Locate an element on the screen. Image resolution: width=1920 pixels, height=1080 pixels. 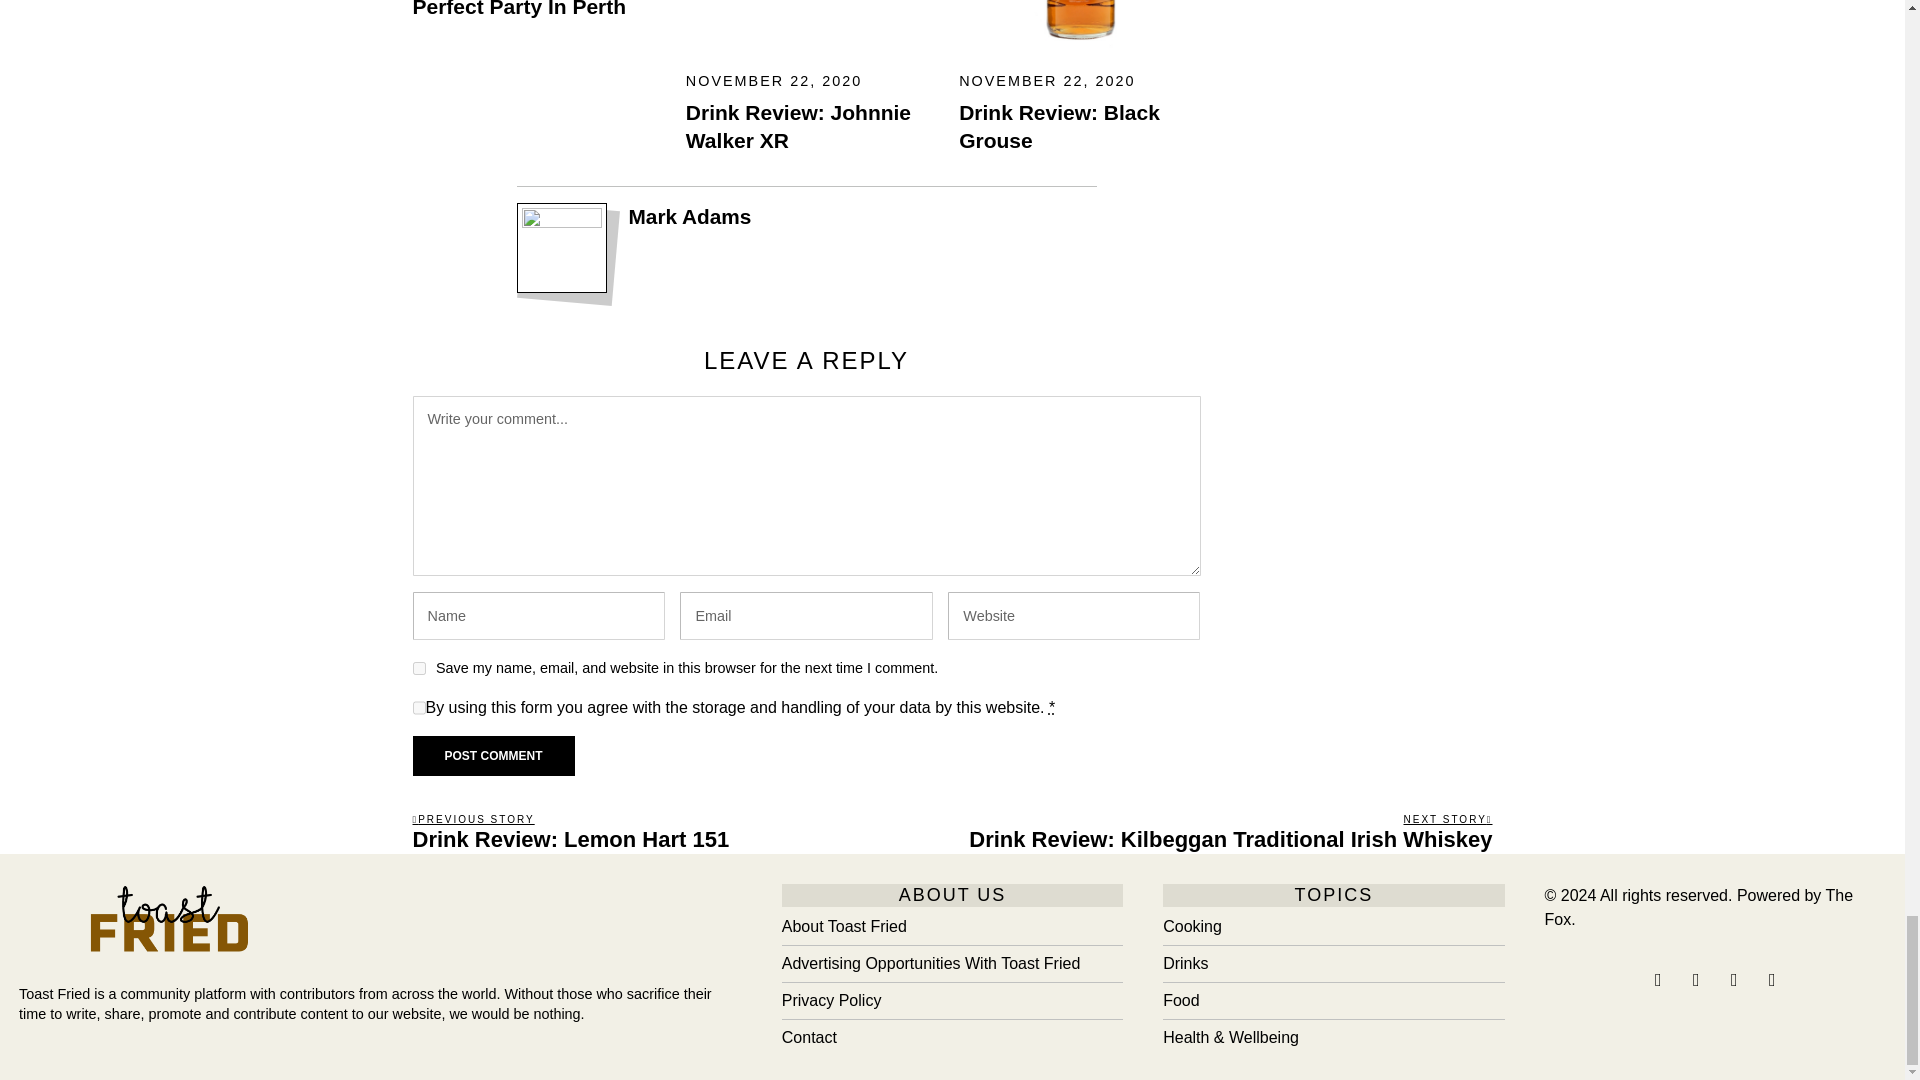
22 Nov, 2020 06:50:52 is located at coordinates (774, 80).